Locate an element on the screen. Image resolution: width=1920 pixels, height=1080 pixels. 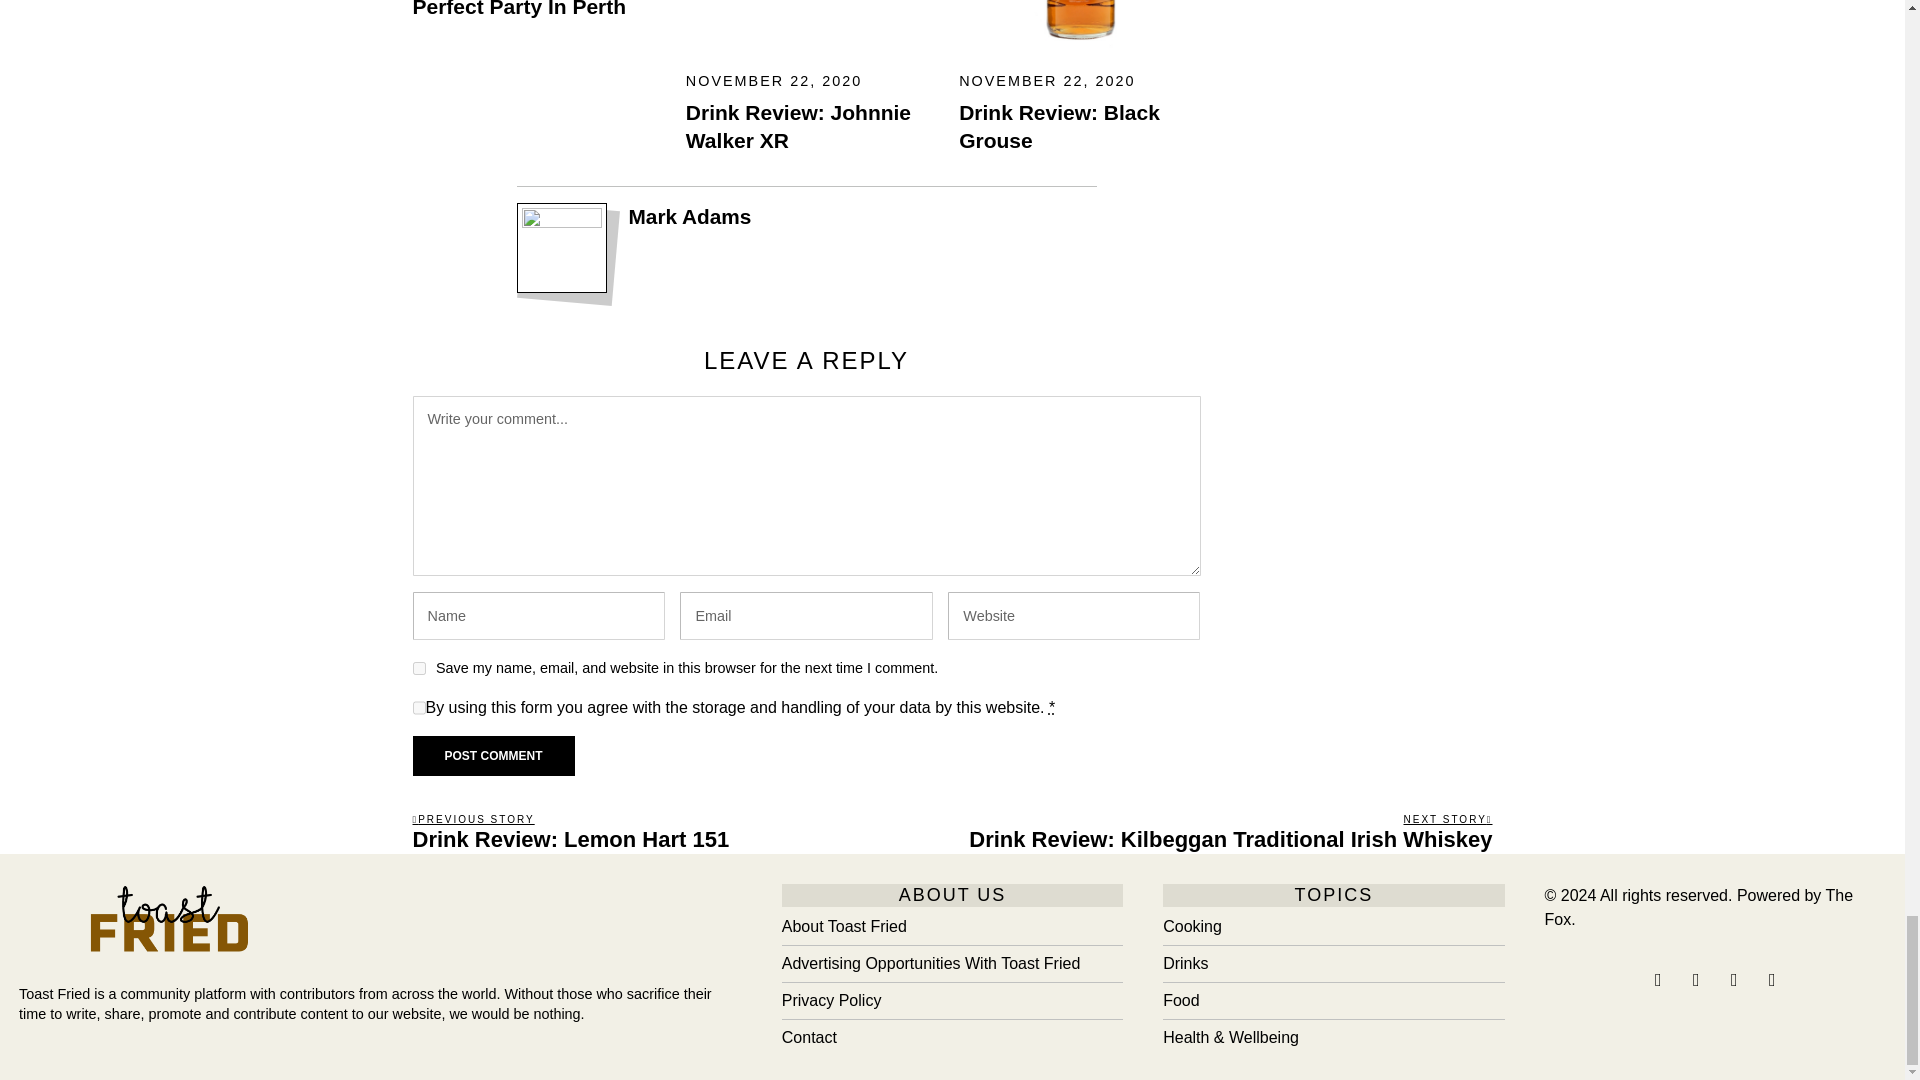
22 Nov, 2020 06:50:52 is located at coordinates (774, 80).